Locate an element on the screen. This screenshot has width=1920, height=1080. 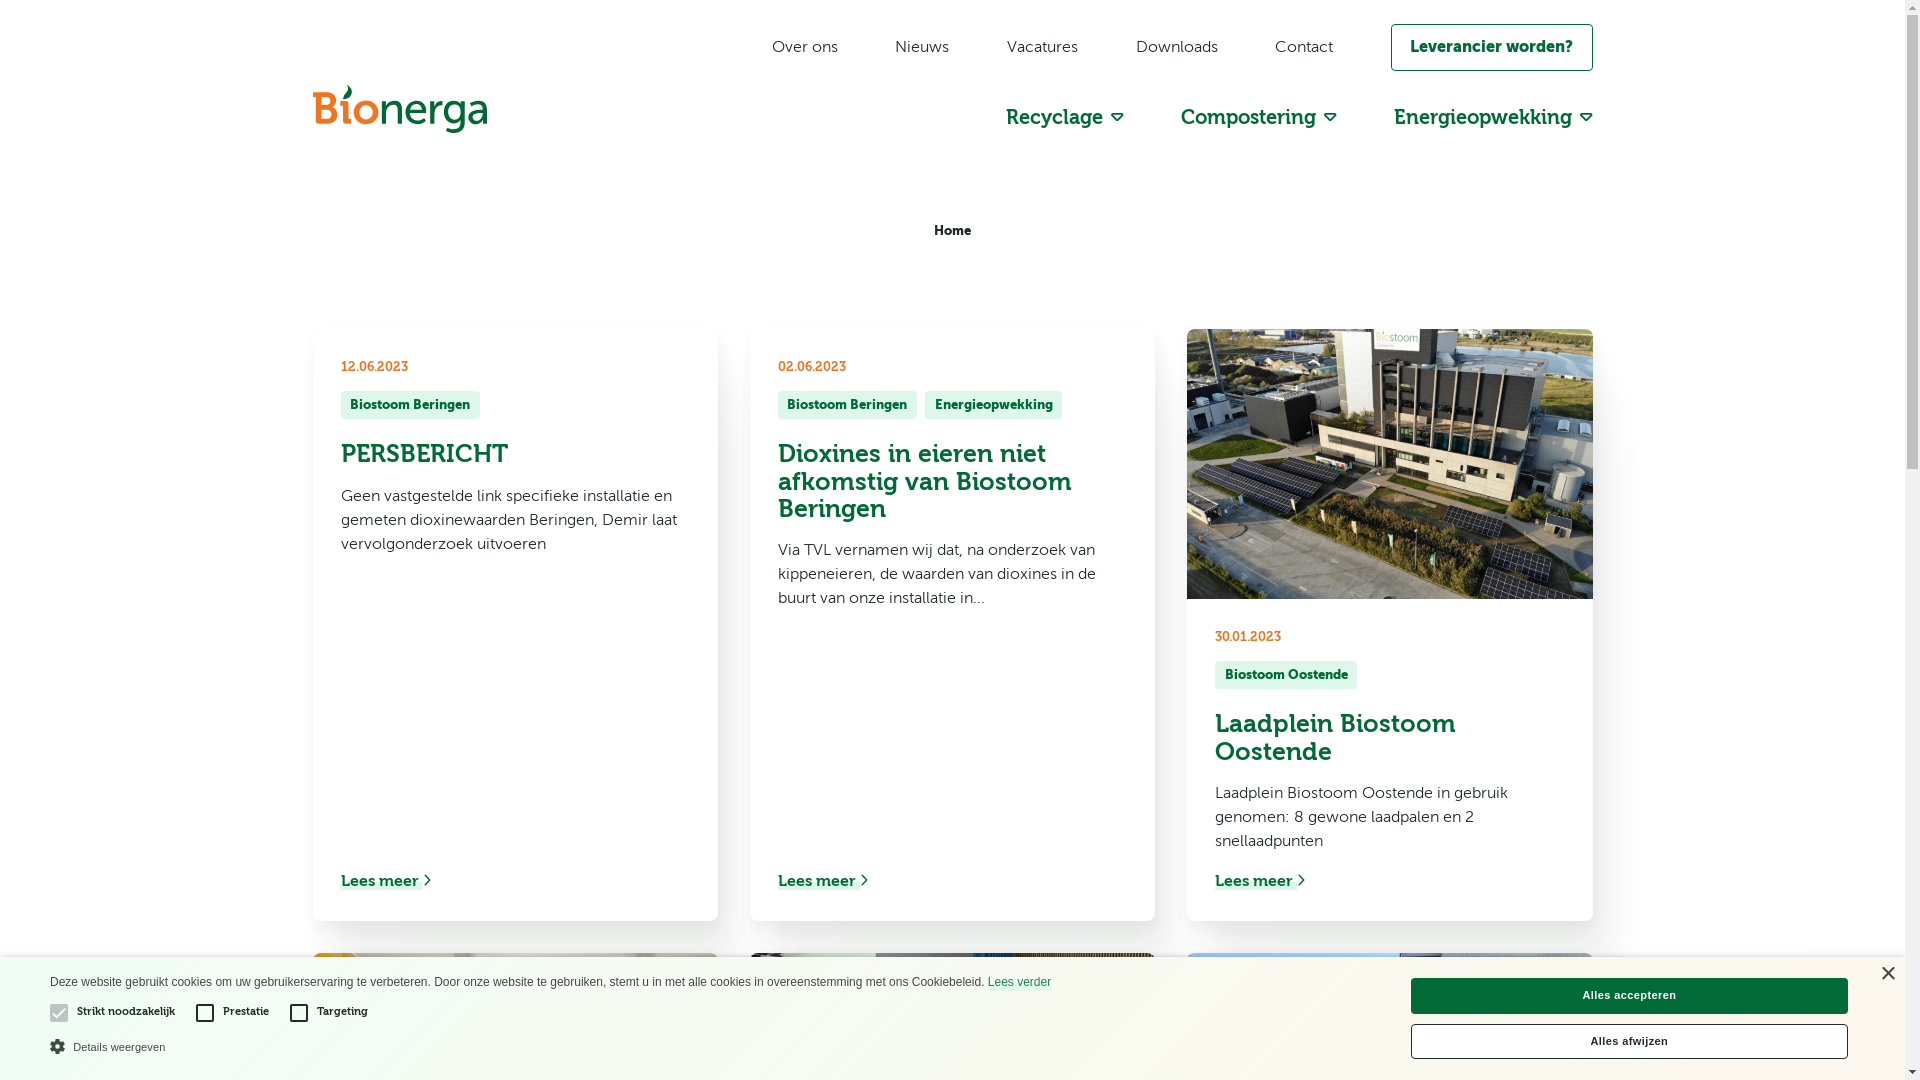
Energieopwekking is located at coordinates (1494, 118).